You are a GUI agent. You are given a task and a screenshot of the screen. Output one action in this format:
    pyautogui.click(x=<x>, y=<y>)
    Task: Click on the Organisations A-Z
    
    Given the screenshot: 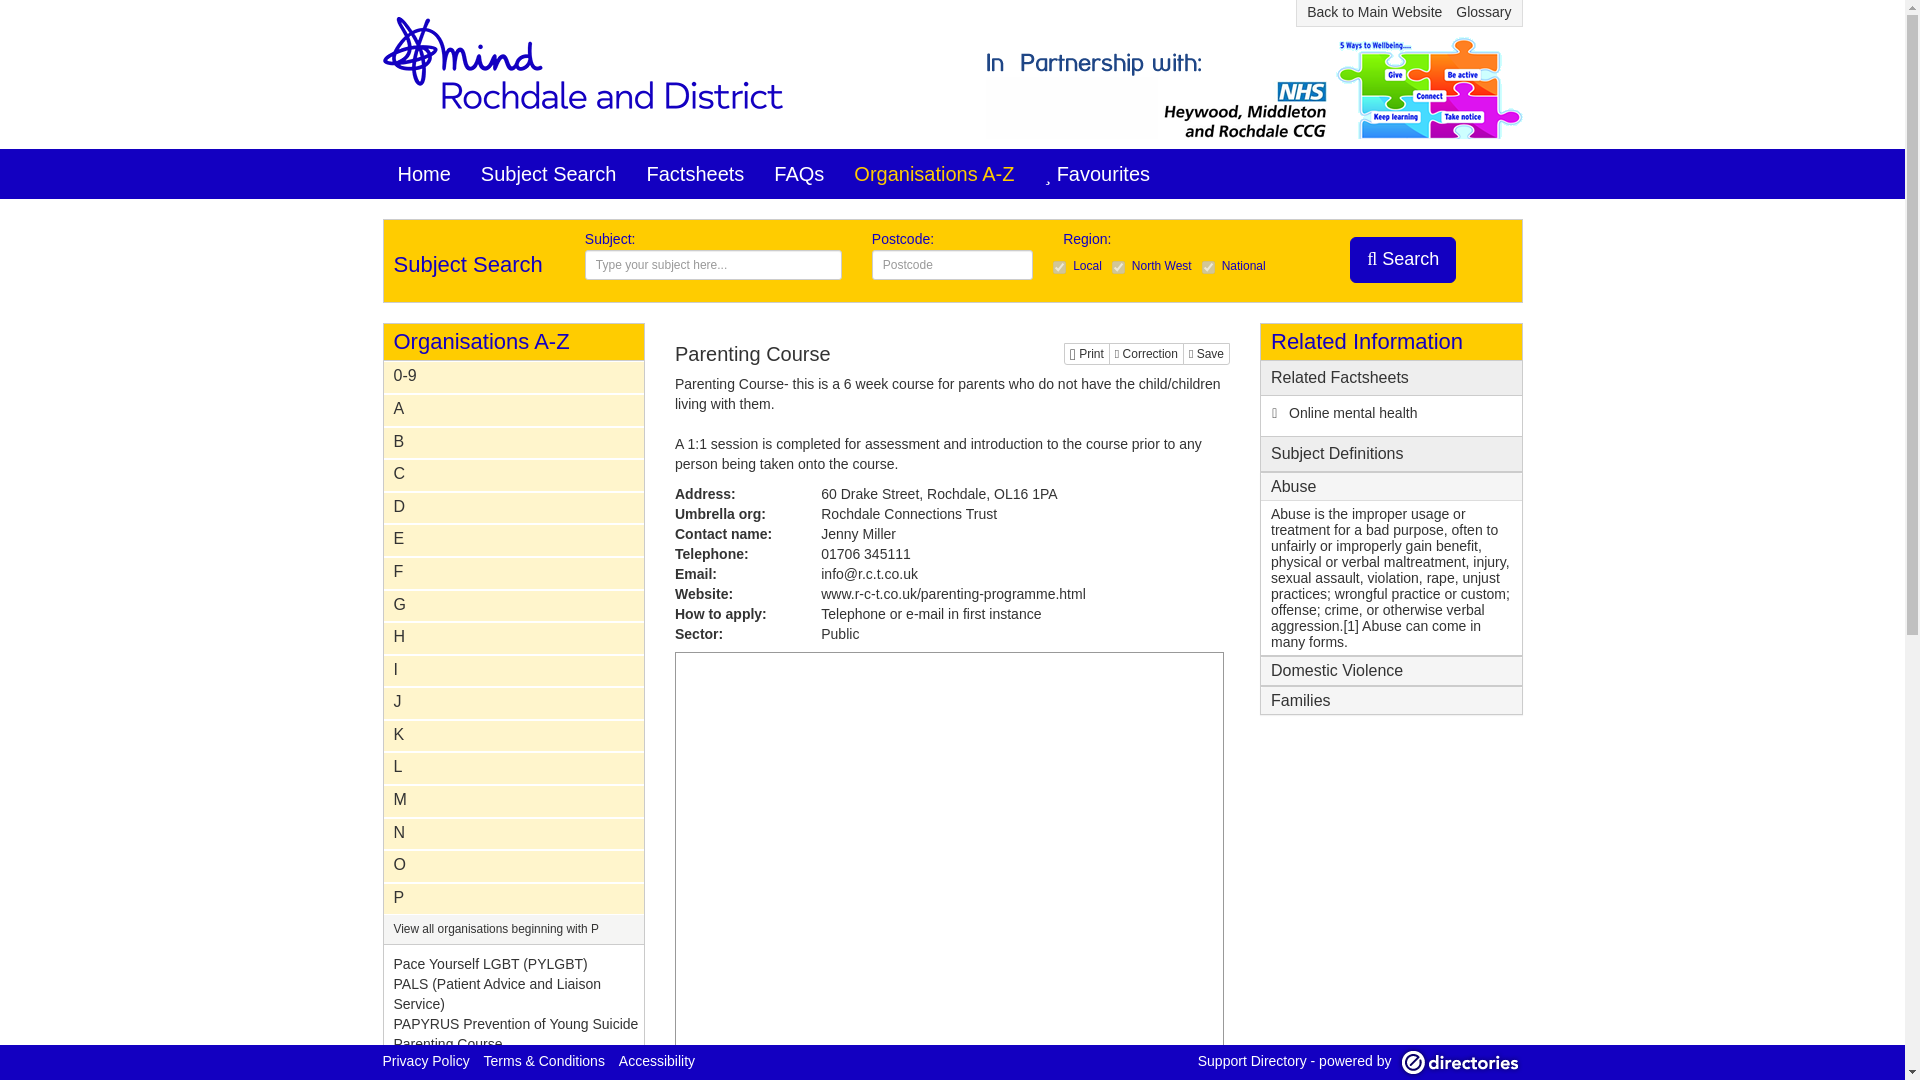 What is the action you would take?
    pyautogui.click(x=934, y=174)
    